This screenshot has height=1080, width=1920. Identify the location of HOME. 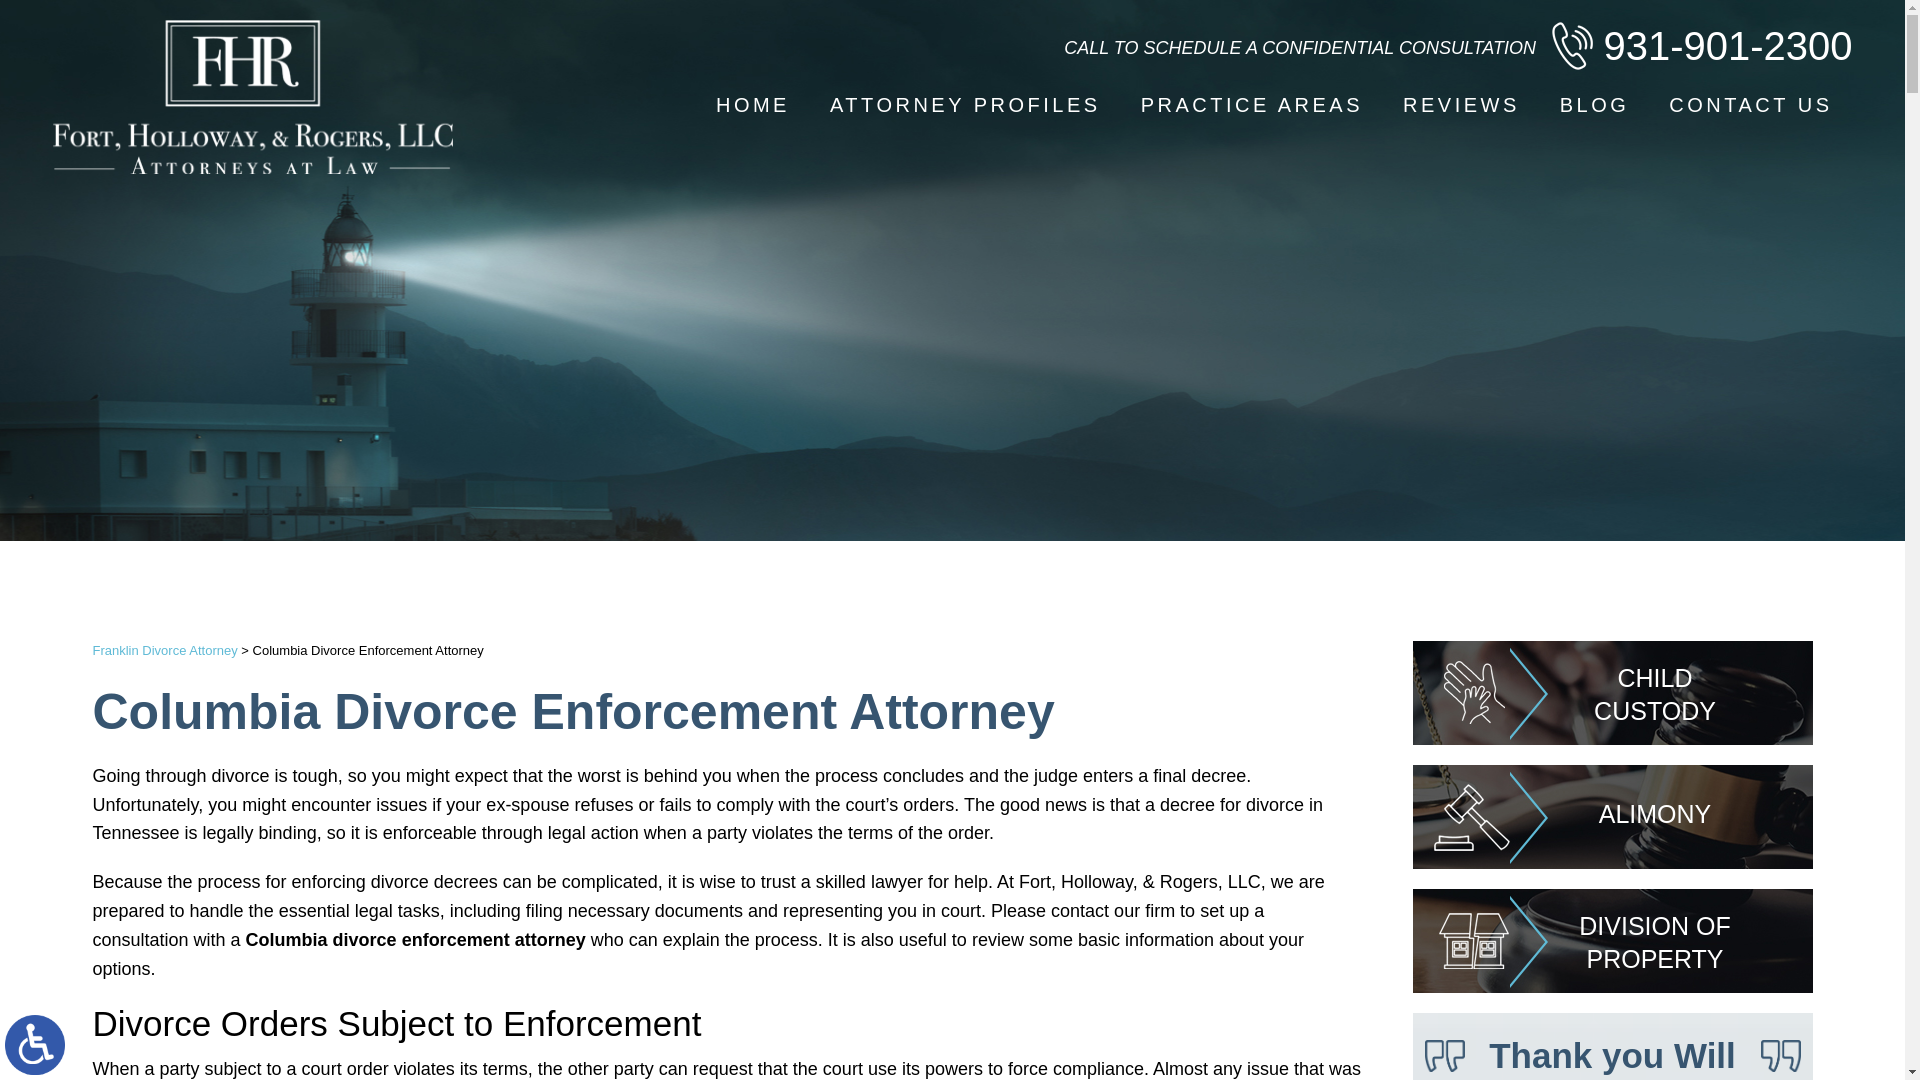
(752, 105).